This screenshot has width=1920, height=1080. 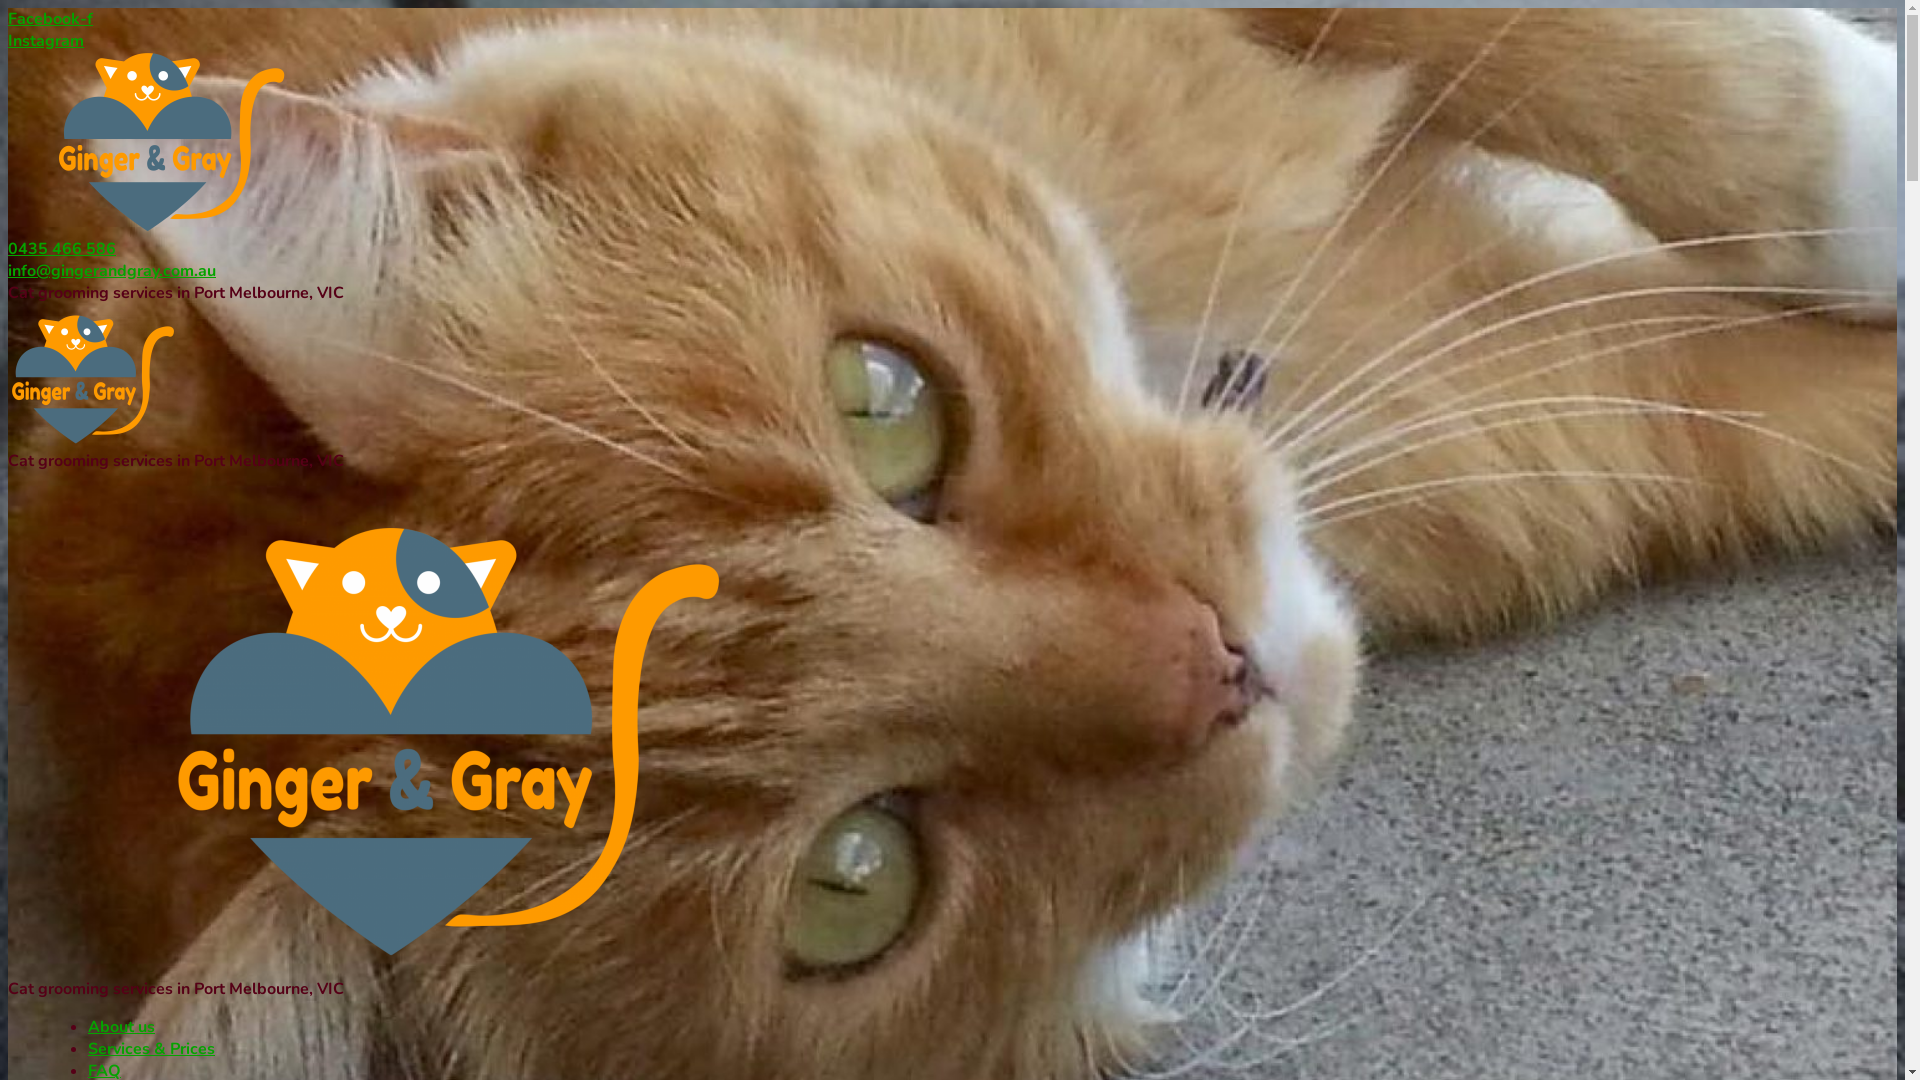 I want to click on Instagram, so click(x=46, y=41).